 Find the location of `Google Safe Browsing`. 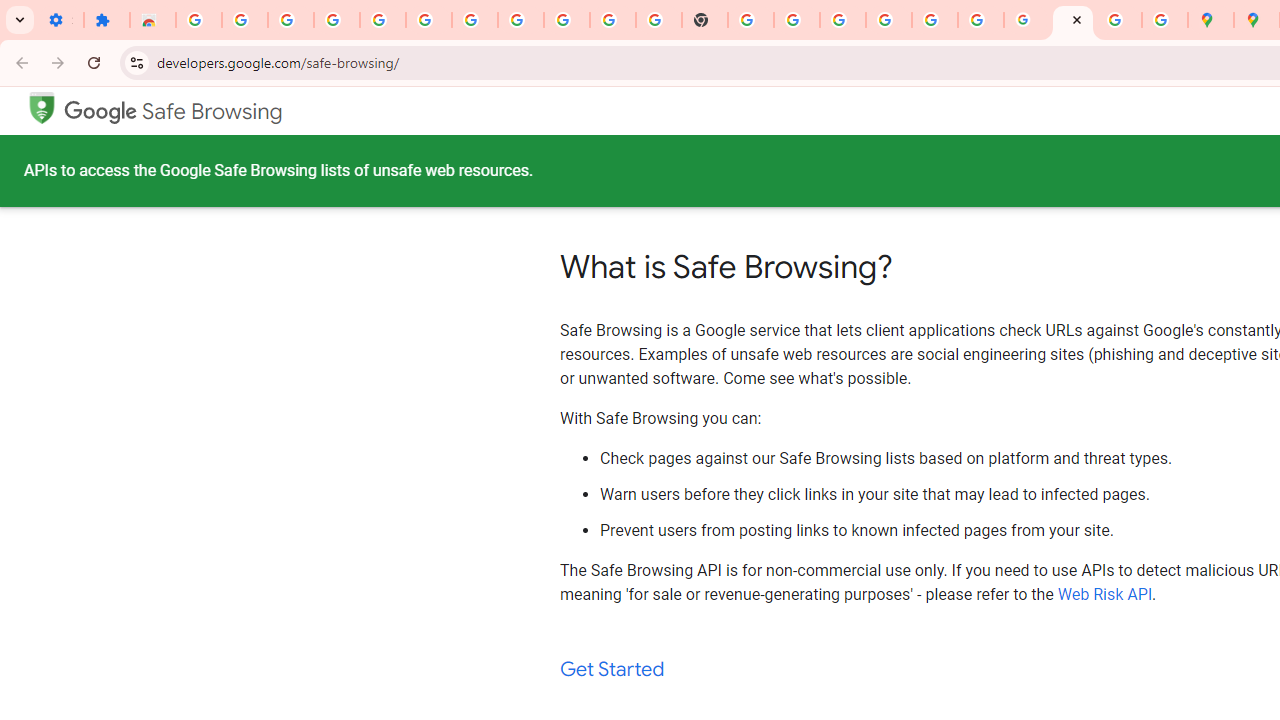

Google Safe Browsing is located at coordinates (173, 112).